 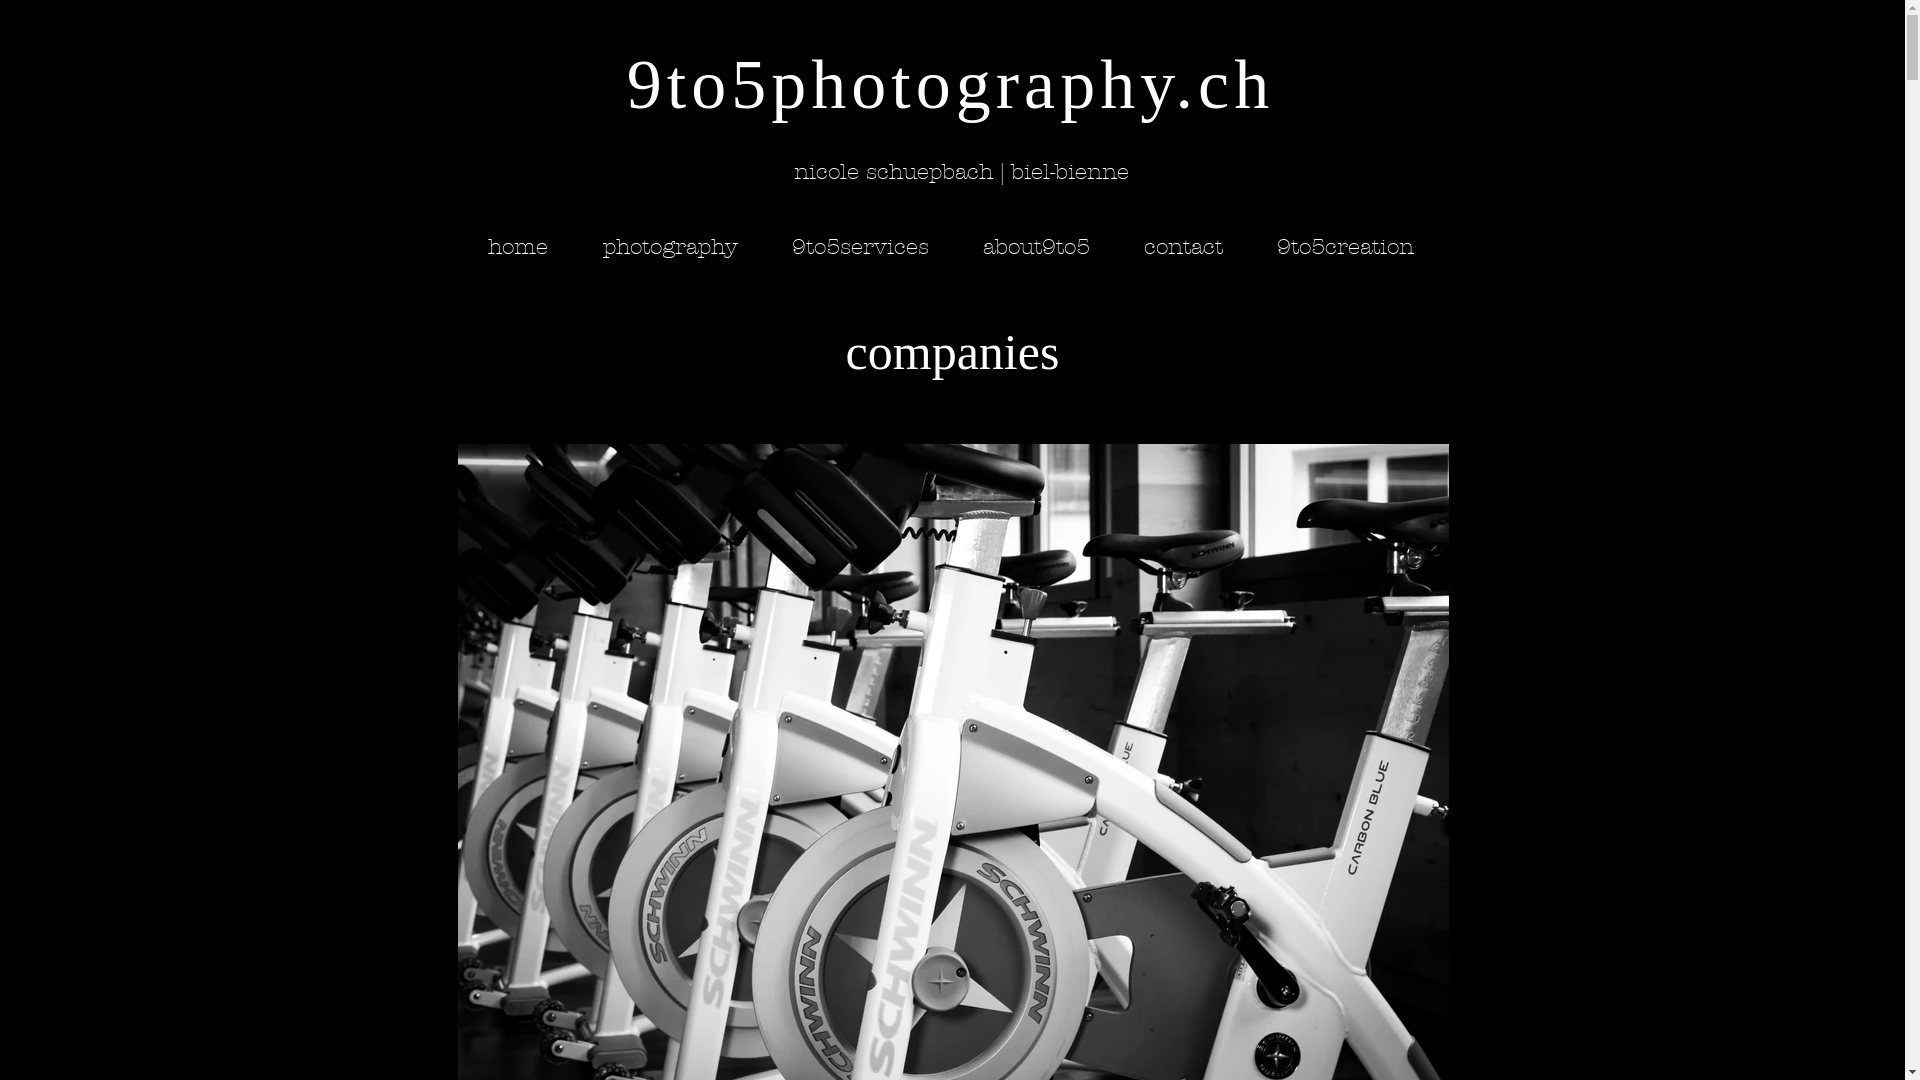 I want to click on 9to5, so click(x=699, y=84).